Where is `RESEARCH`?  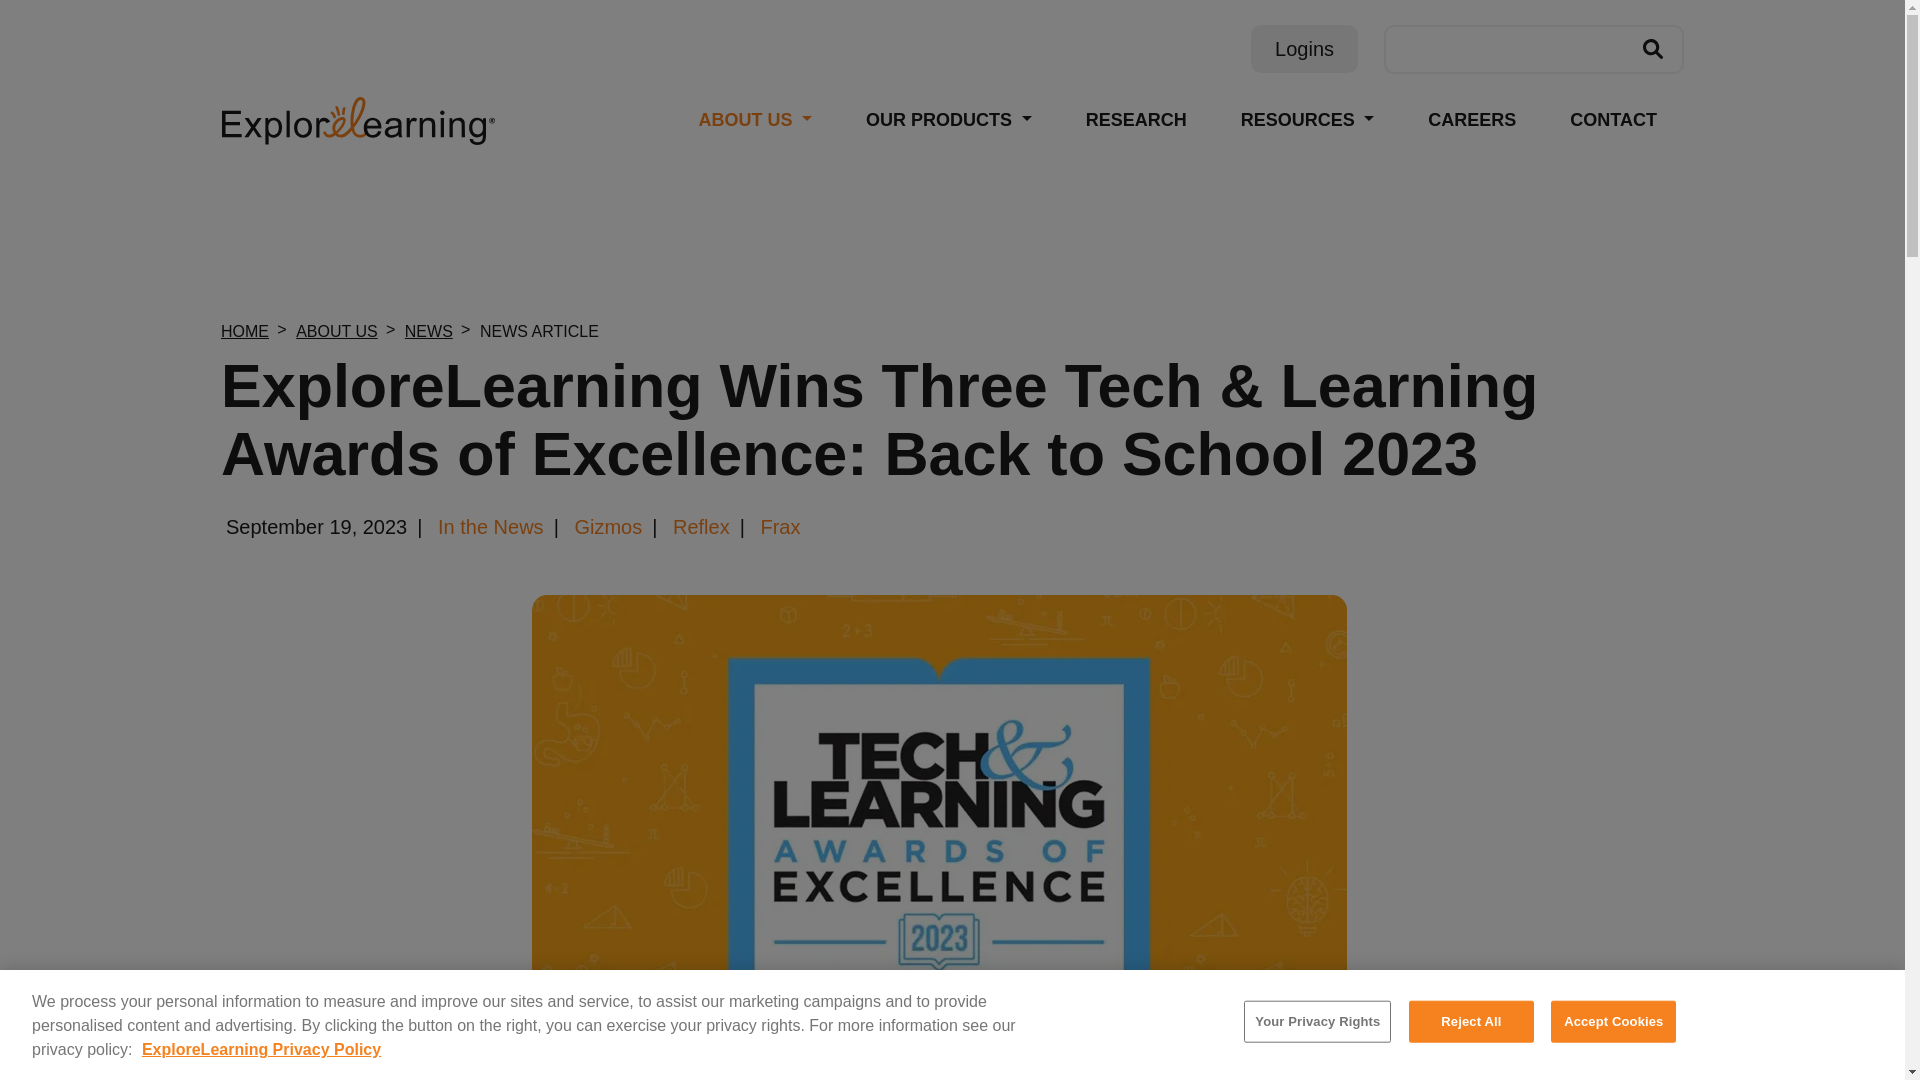 RESEARCH is located at coordinates (1136, 120).